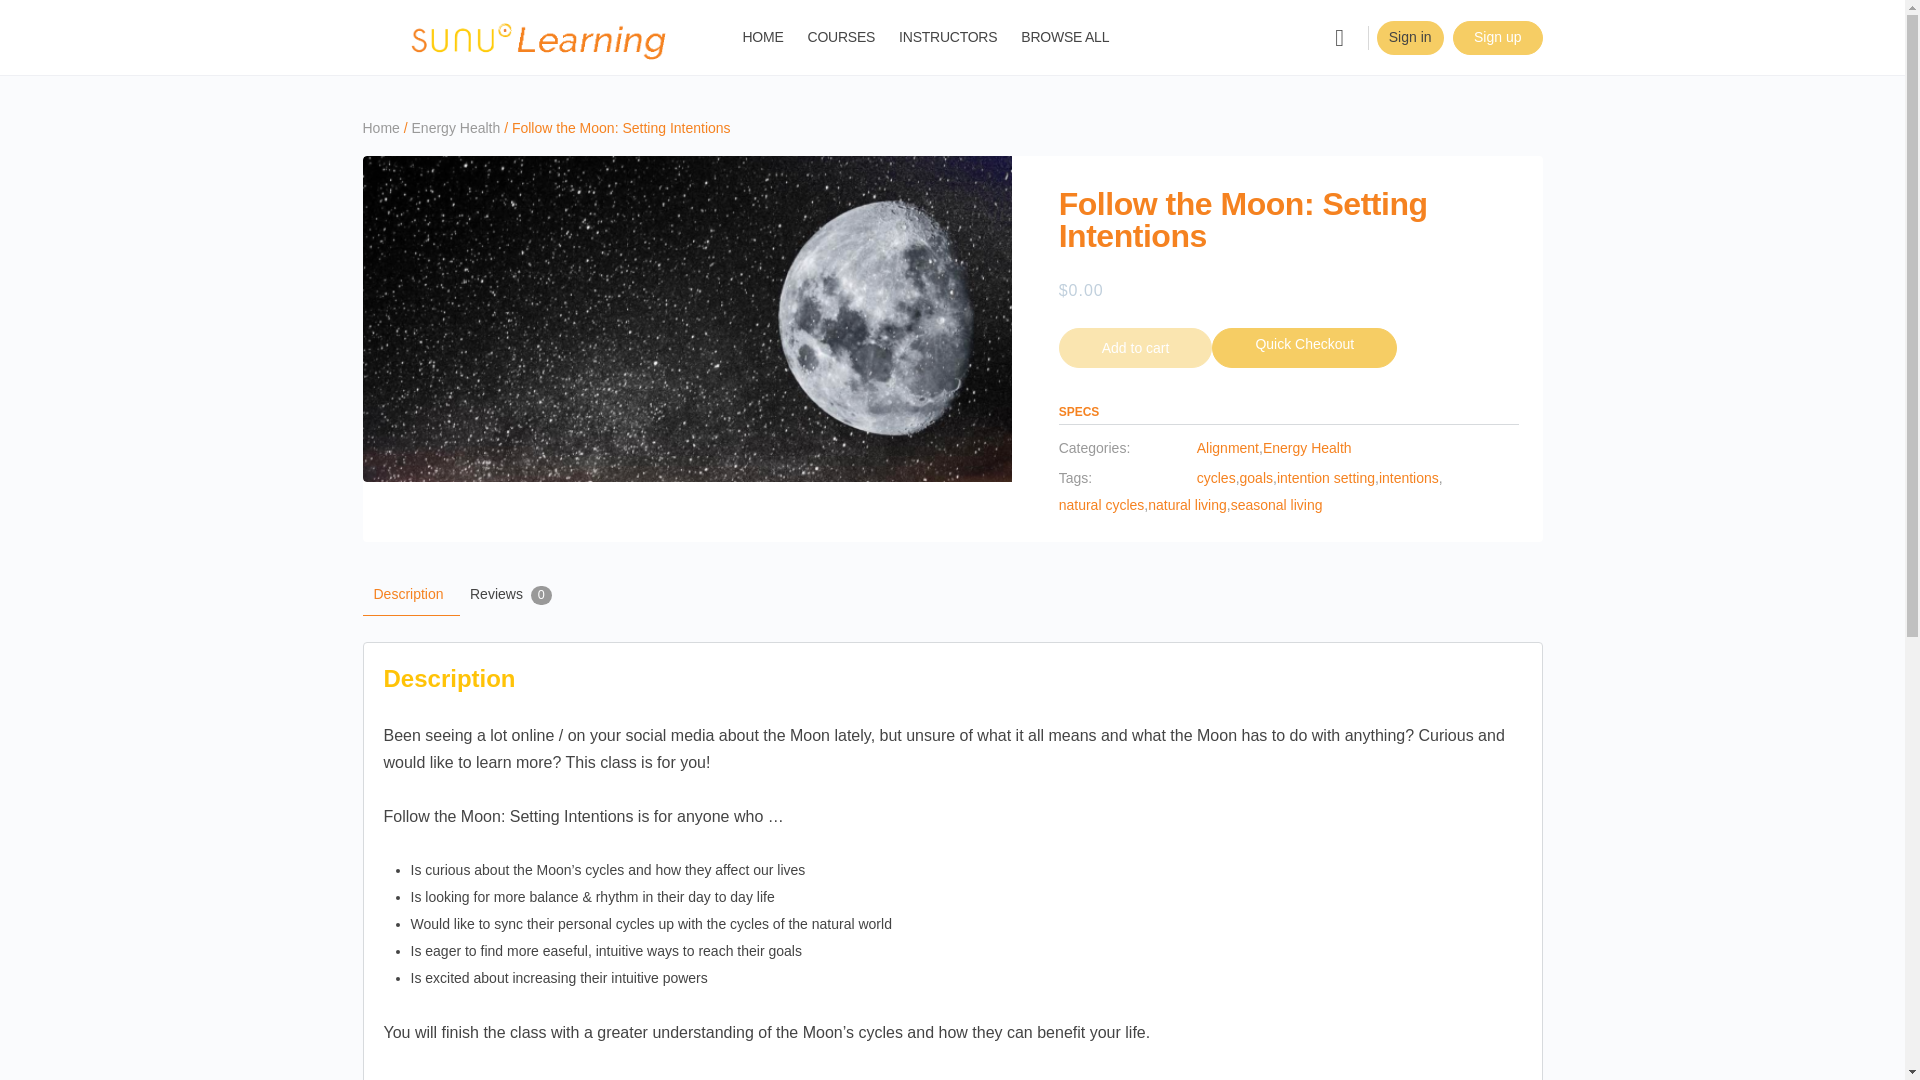 The image size is (1920, 1080). I want to click on cycles, so click(1216, 478).